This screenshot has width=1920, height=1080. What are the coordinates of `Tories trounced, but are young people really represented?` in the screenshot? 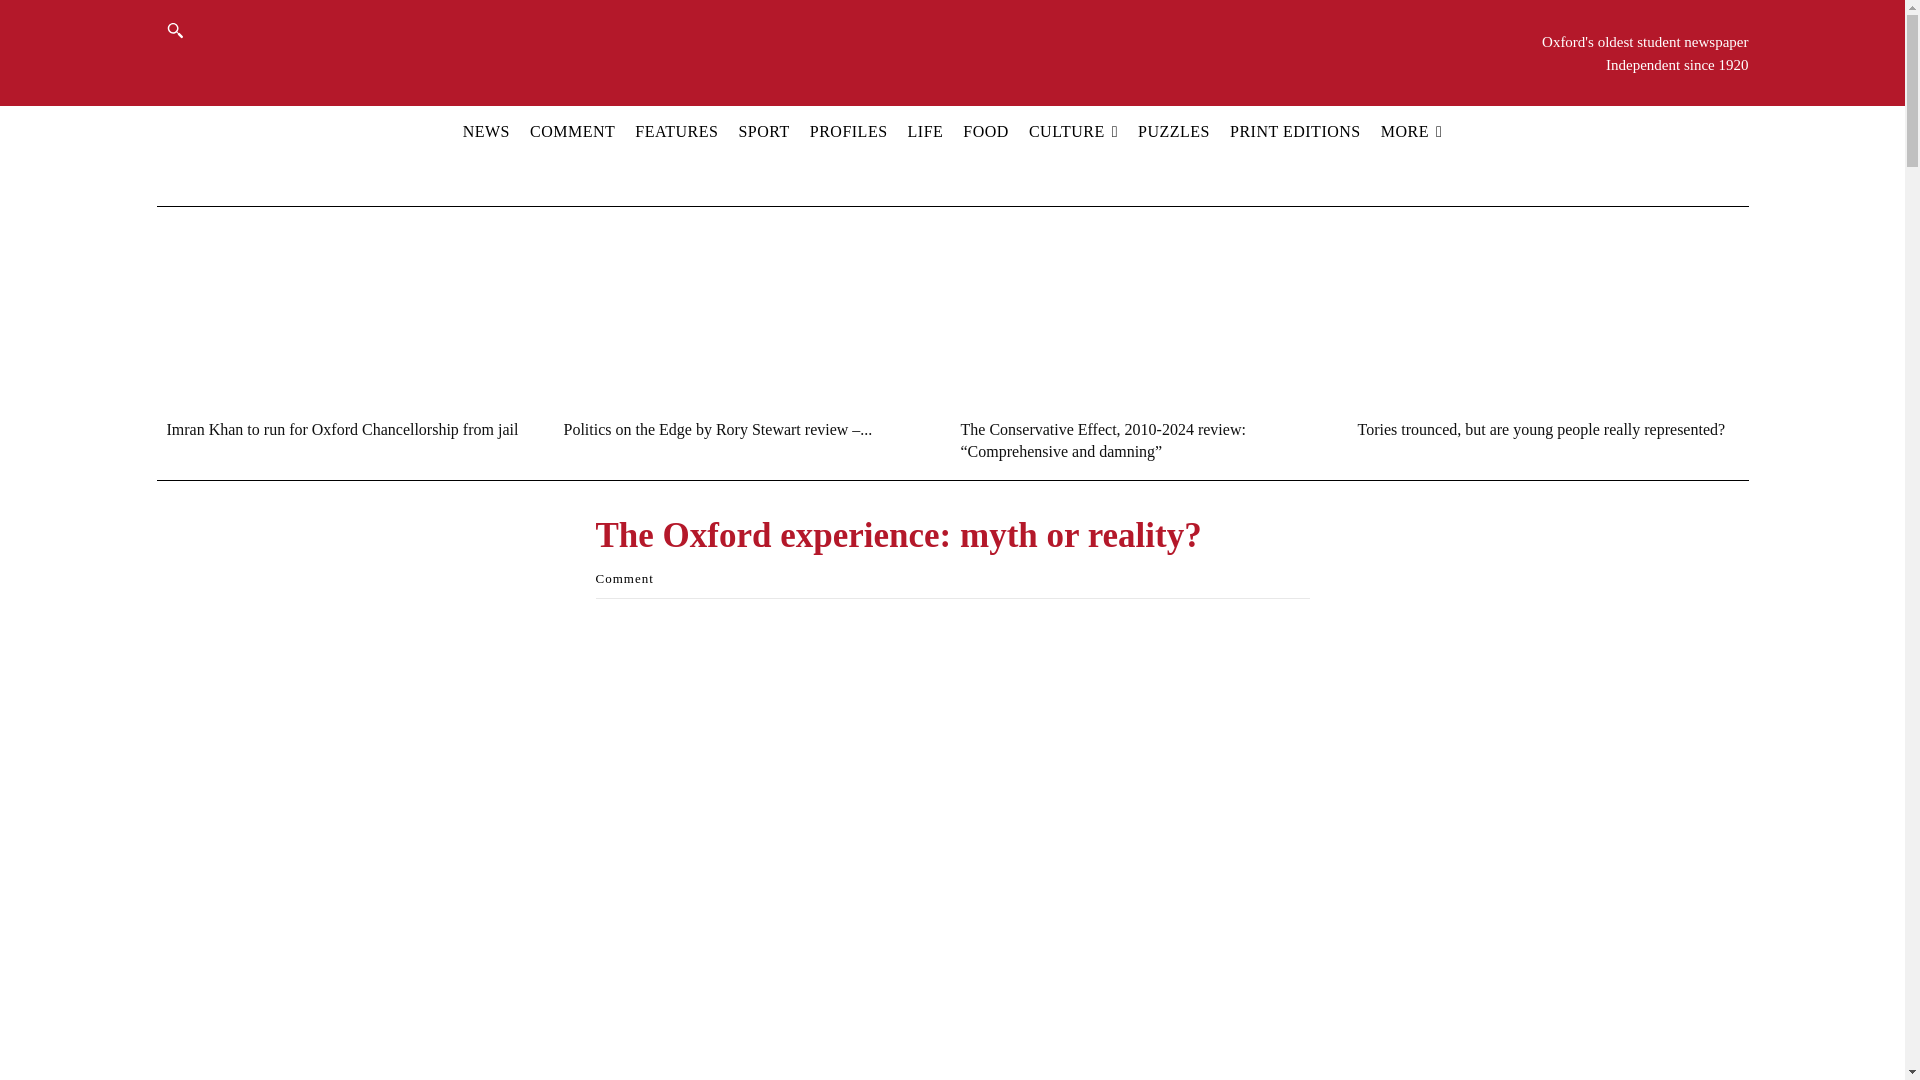 It's located at (1542, 430).